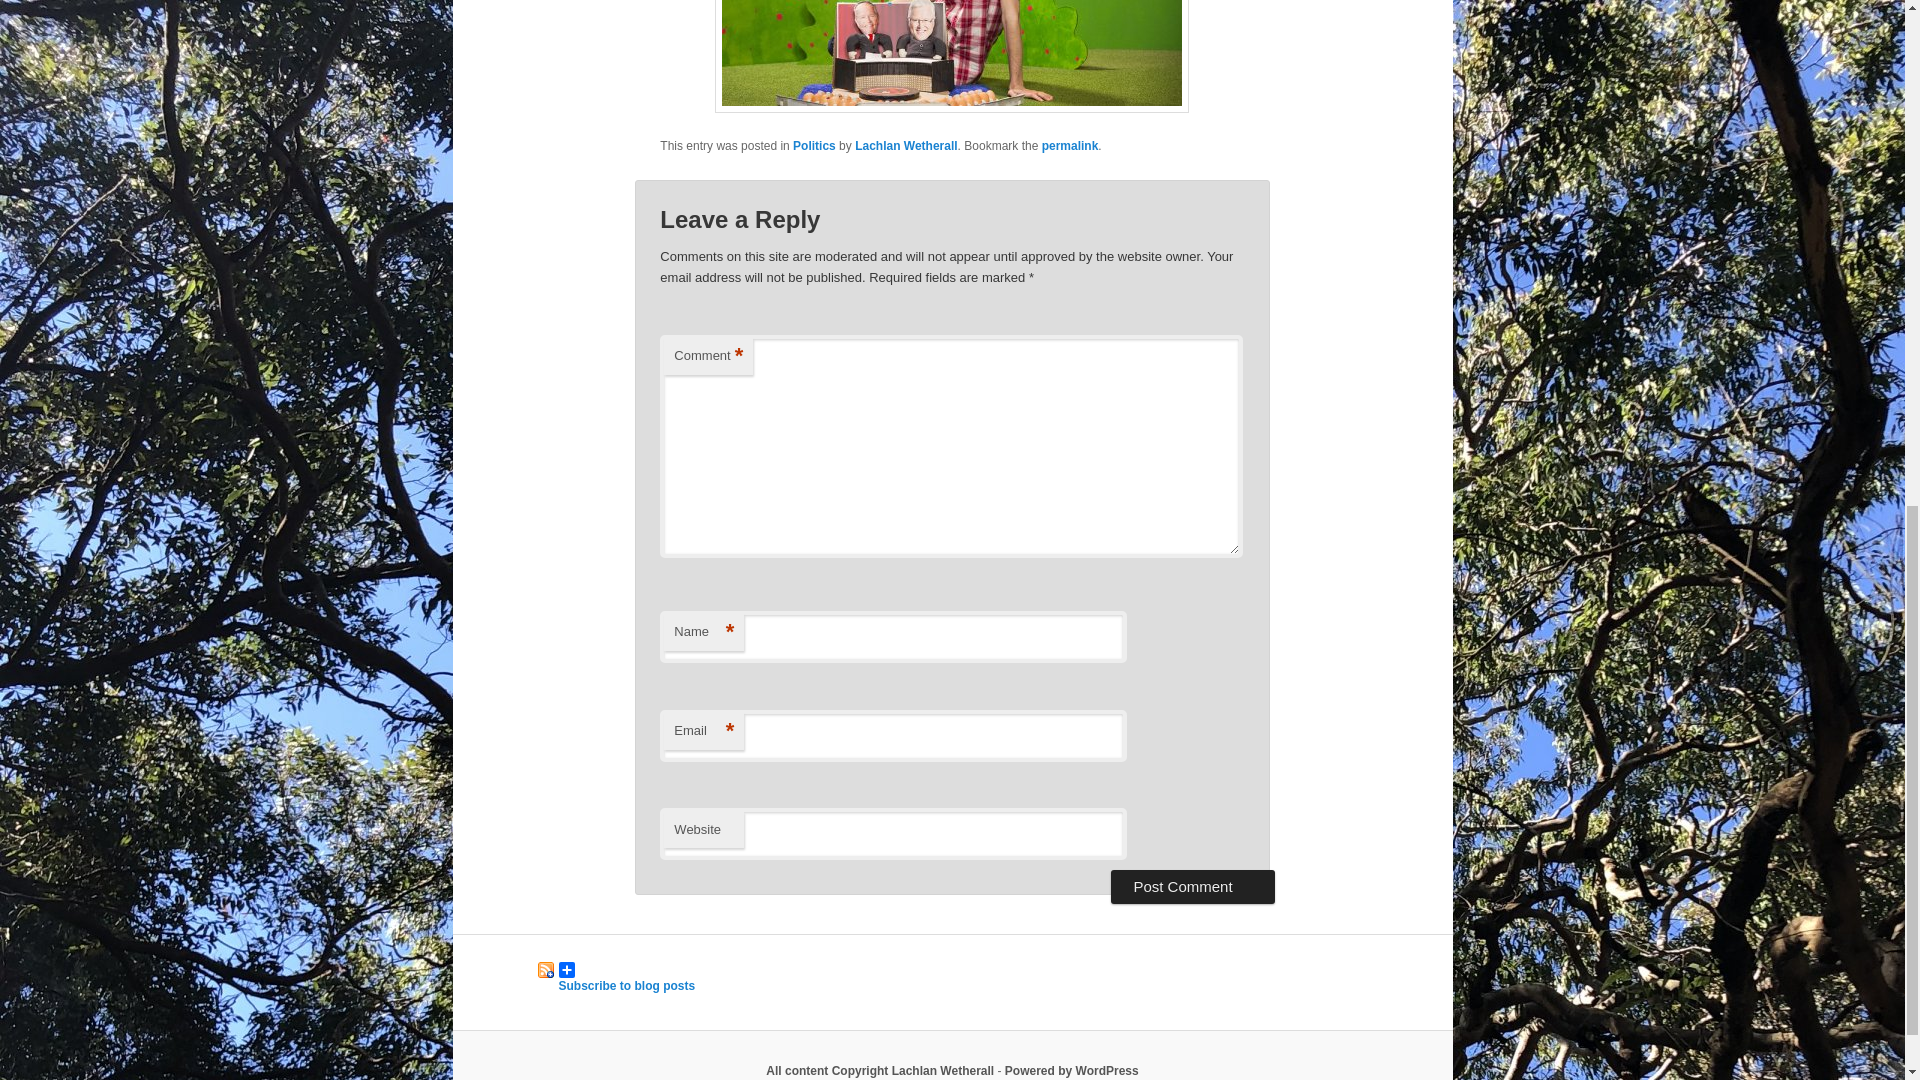  Describe the element at coordinates (905, 146) in the screenshot. I see `Lachlan Wetherall` at that location.